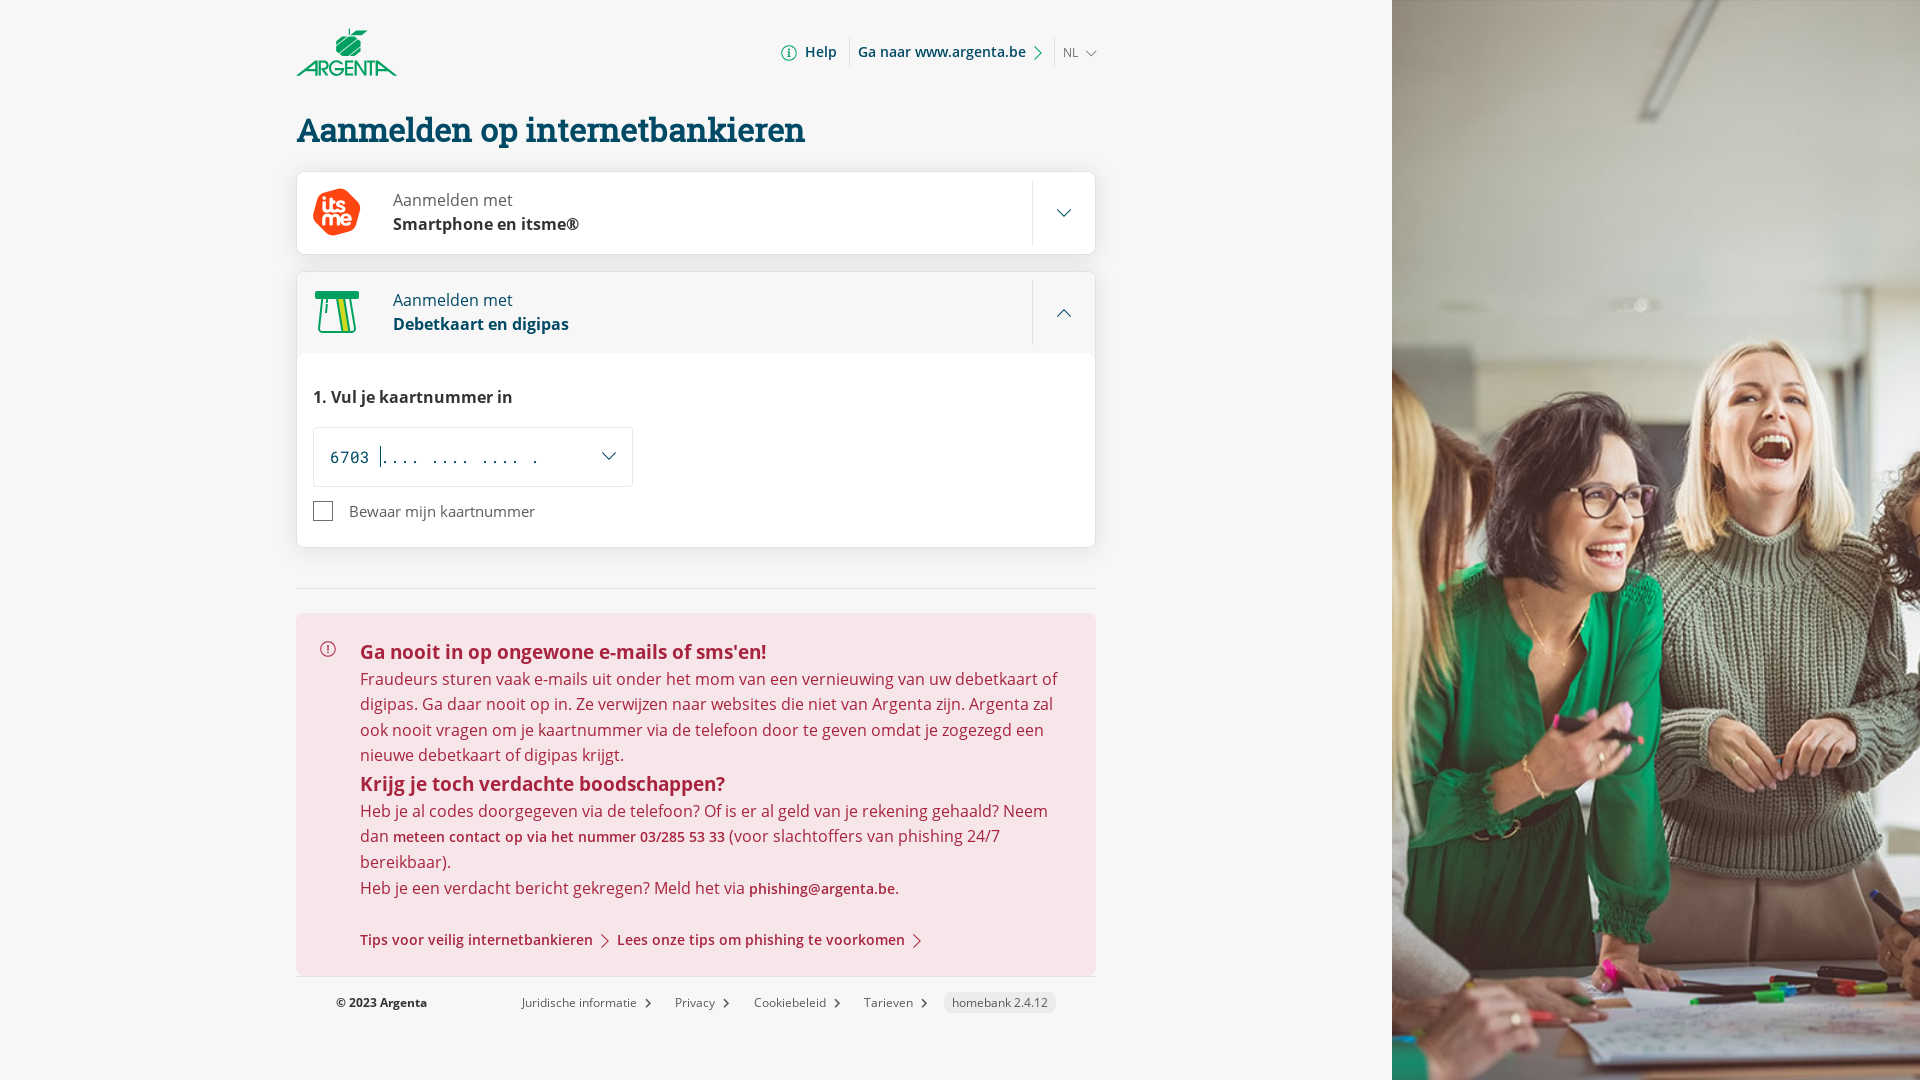 The height and width of the screenshot is (1080, 1920). Describe the element at coordinates (702, 1002) in the screenshot. I see `Privacy` at that location.